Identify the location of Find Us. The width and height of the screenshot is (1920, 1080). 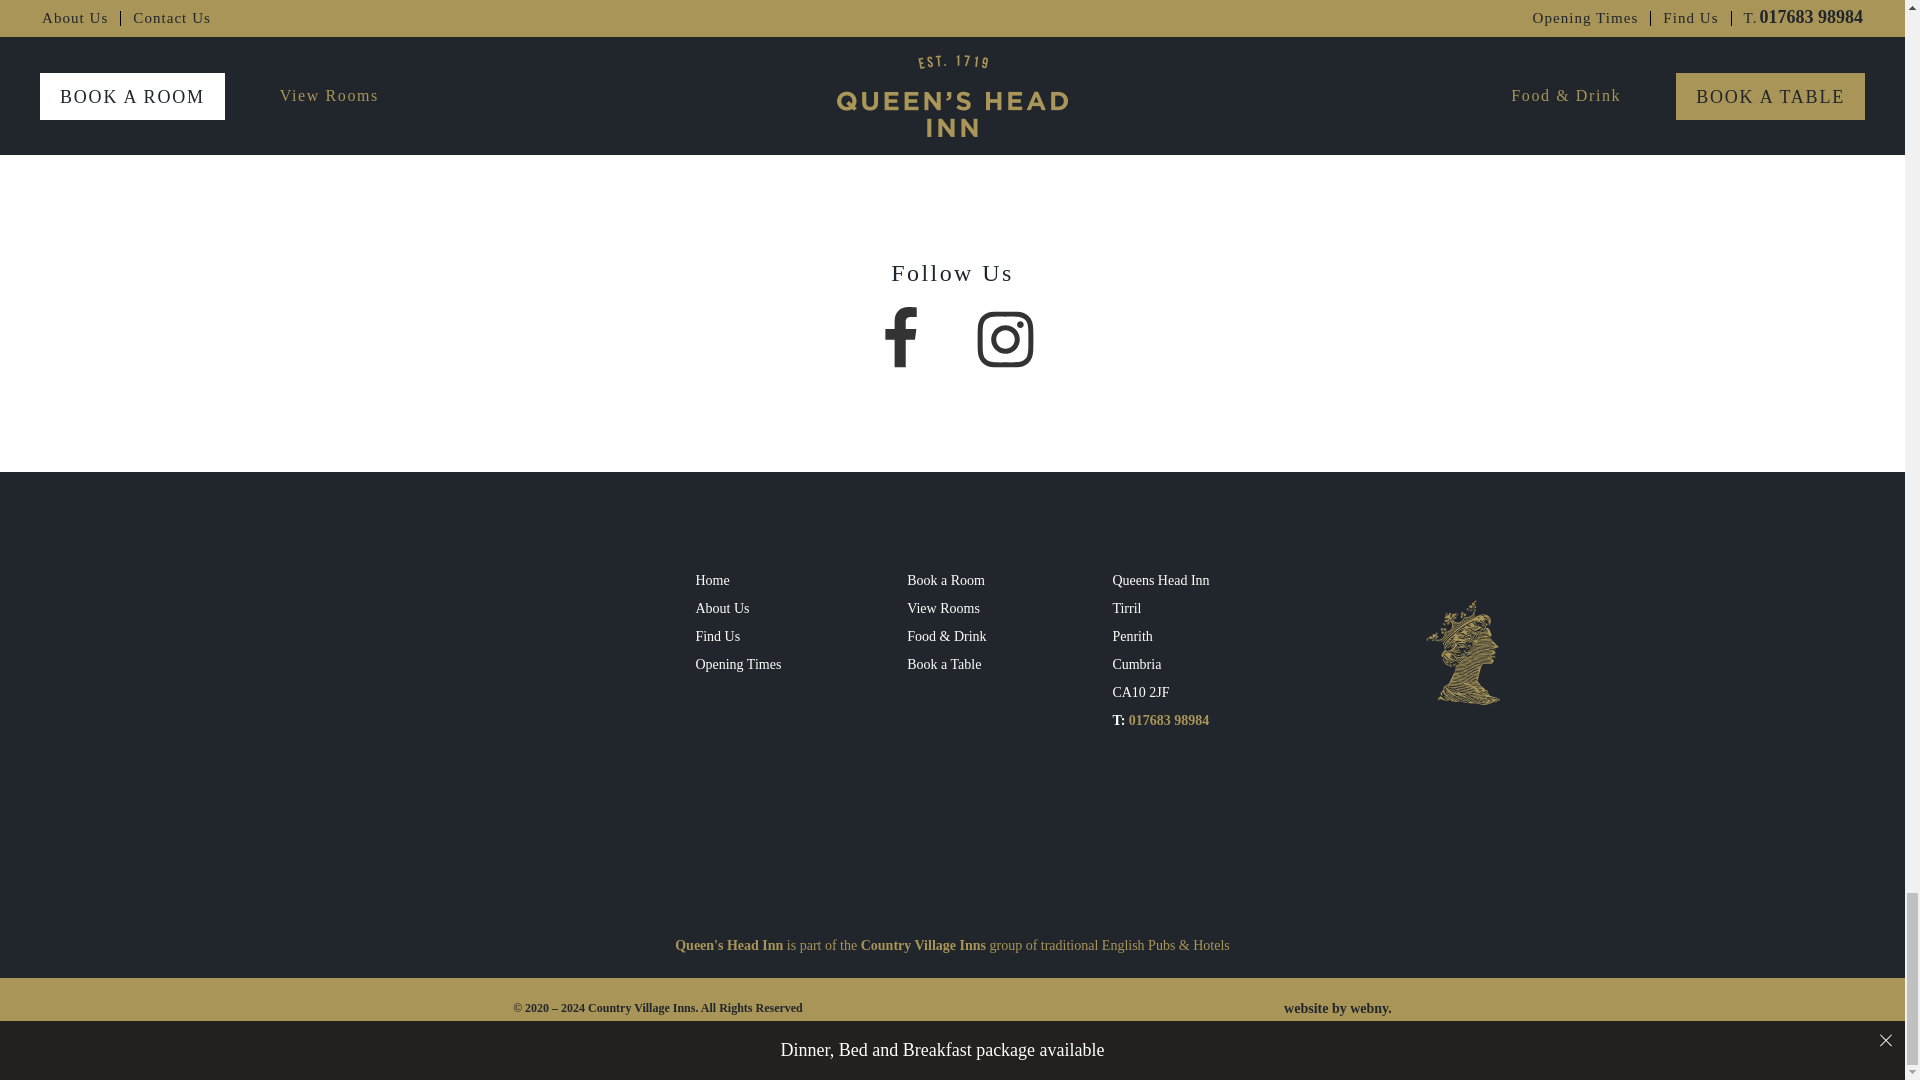
(738, 637).